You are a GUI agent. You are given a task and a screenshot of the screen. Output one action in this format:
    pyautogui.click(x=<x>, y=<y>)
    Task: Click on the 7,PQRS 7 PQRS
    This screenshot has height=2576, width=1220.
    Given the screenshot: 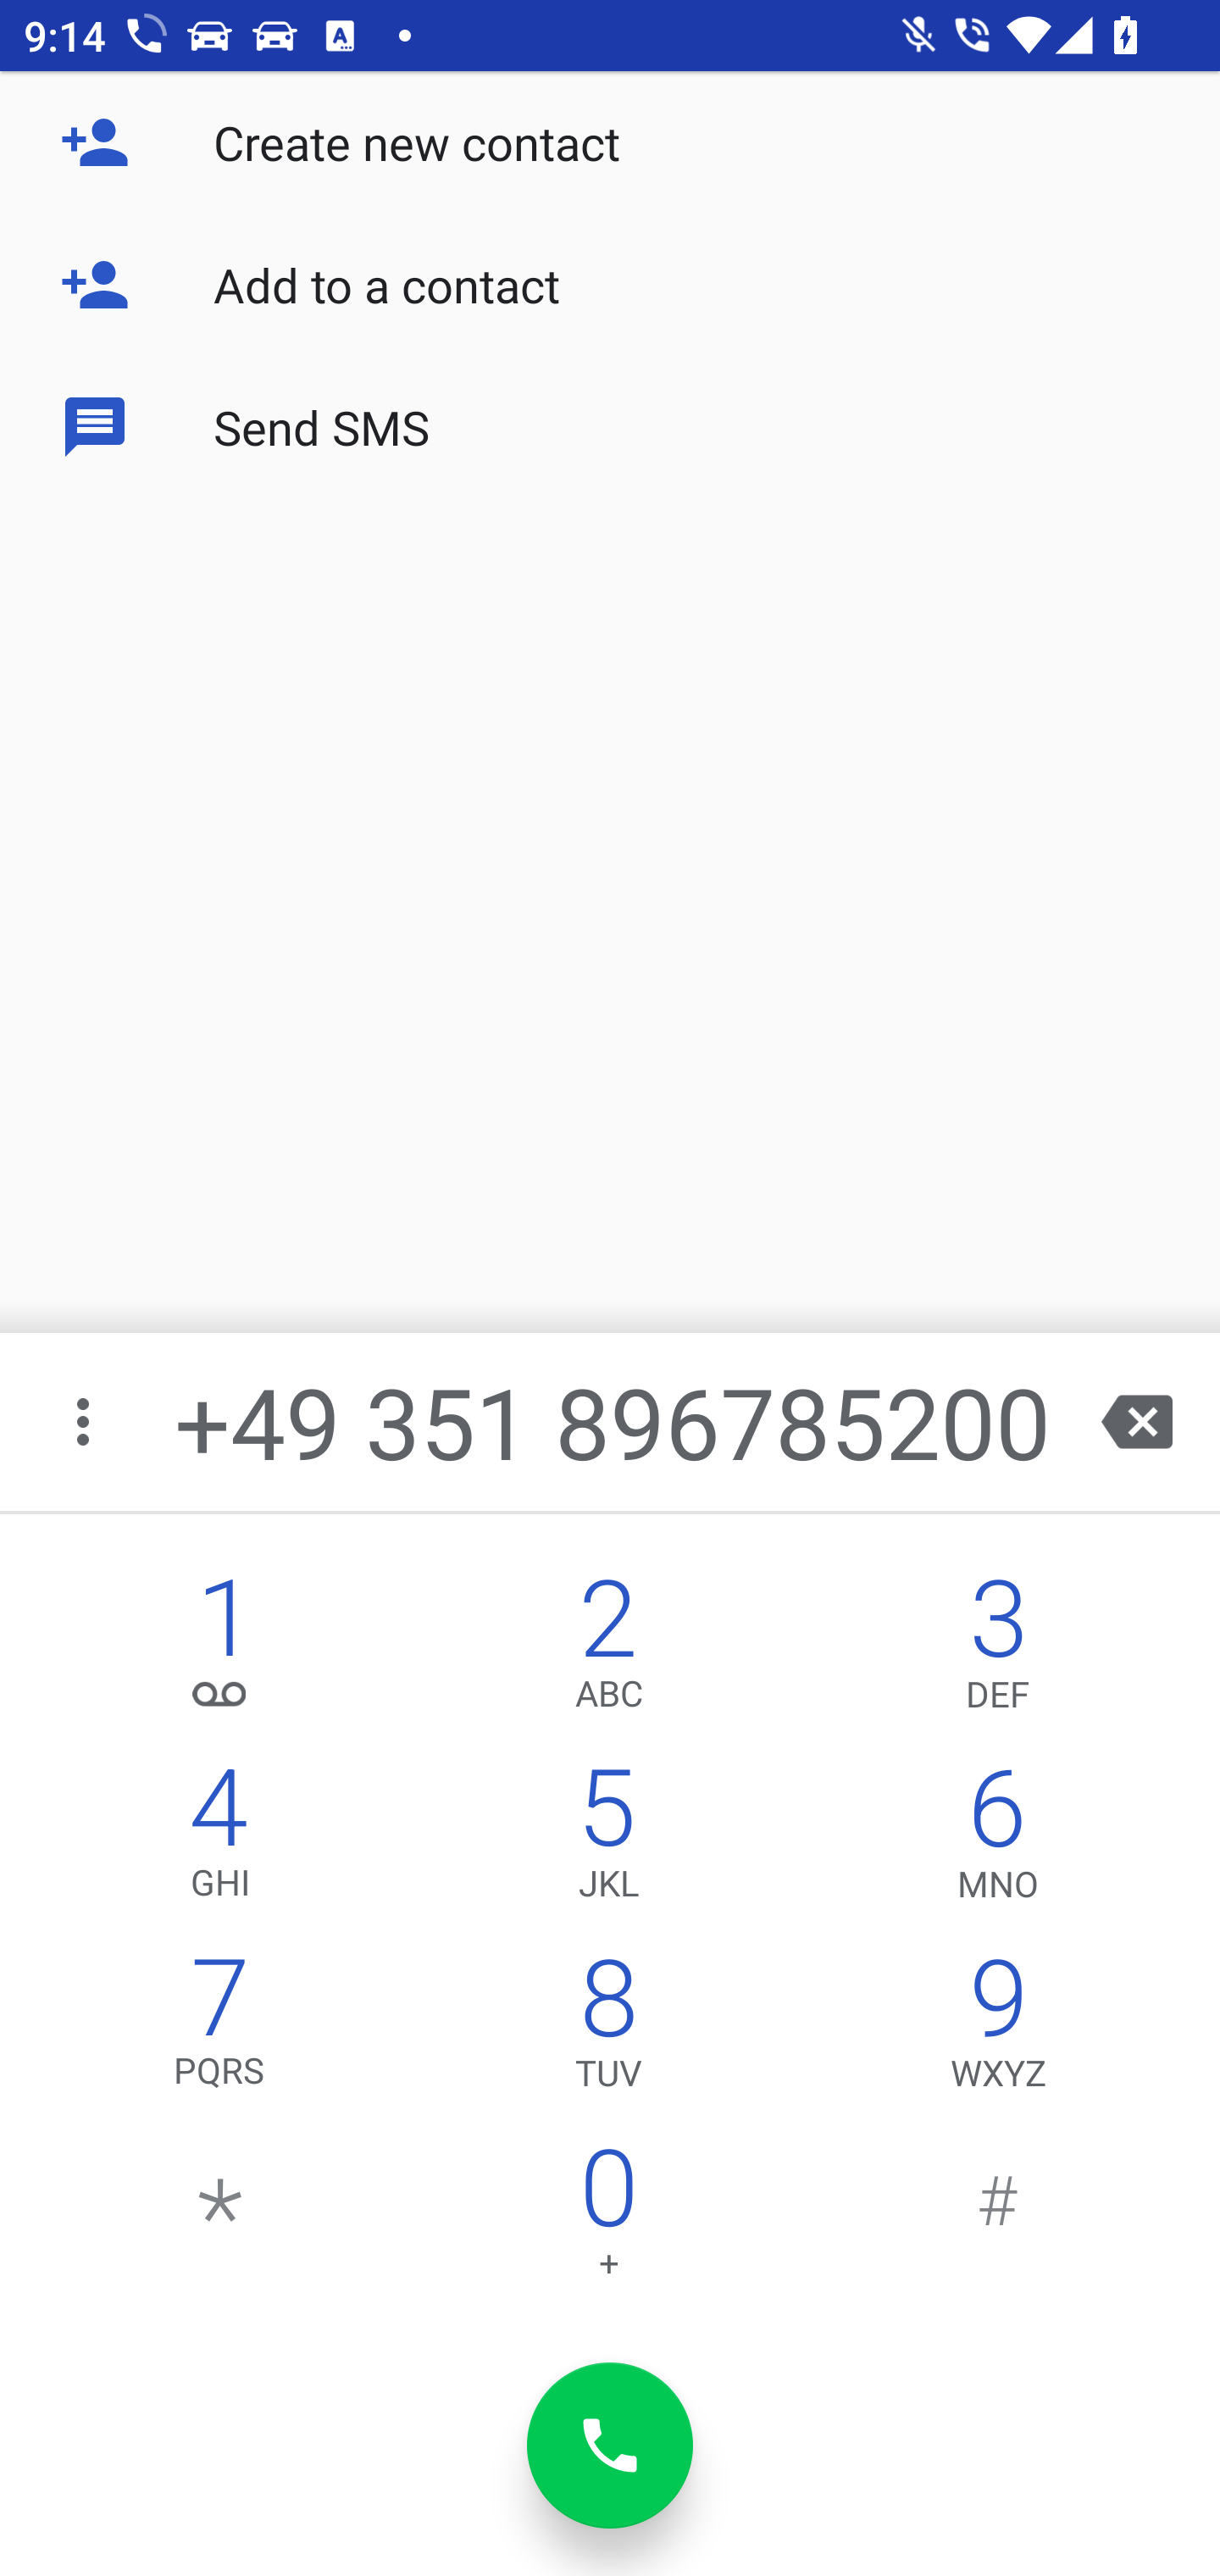 What is the action you would take?
    pyautogui.click(x=220, y=2030)
    